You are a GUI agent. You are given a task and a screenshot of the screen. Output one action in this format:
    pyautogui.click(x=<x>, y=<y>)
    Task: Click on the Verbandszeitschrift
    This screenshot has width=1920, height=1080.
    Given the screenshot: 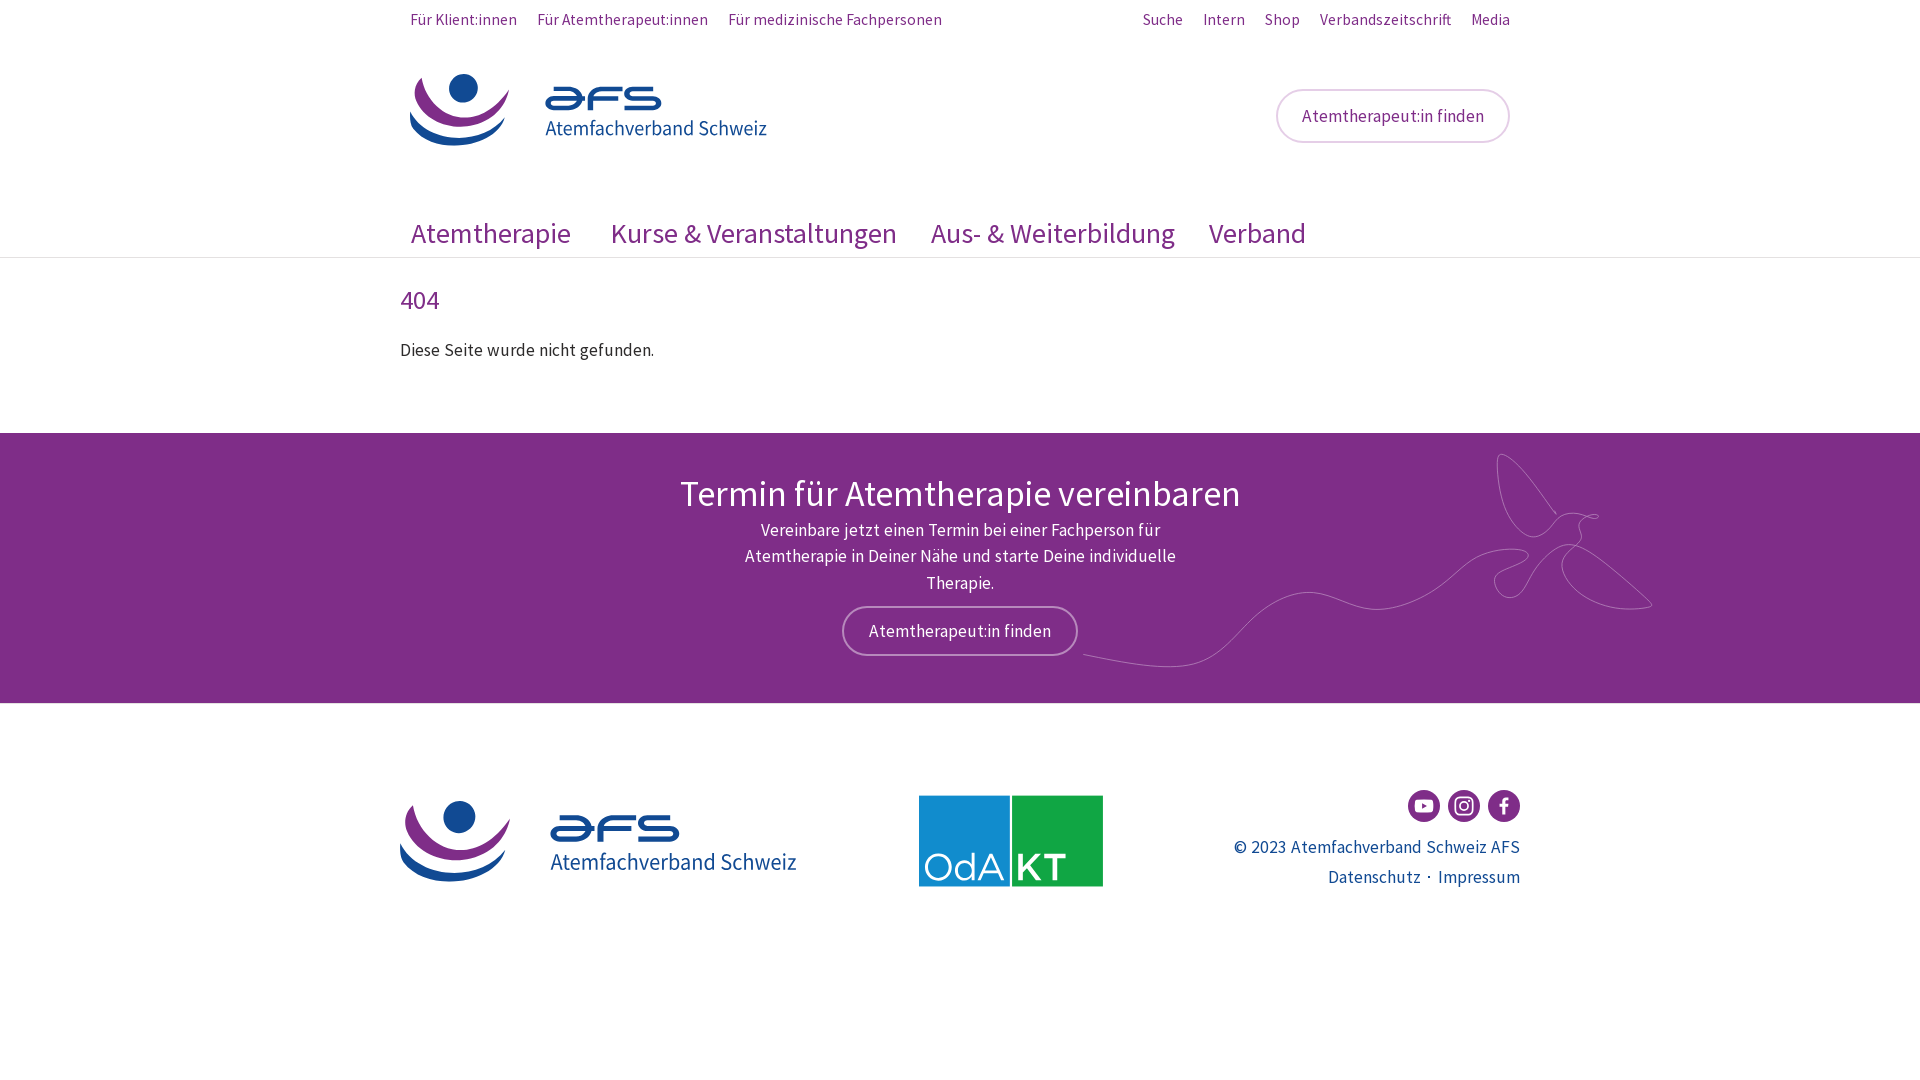 What is the action you would take?
    pyautogui.click(x=1386, y=20)
    